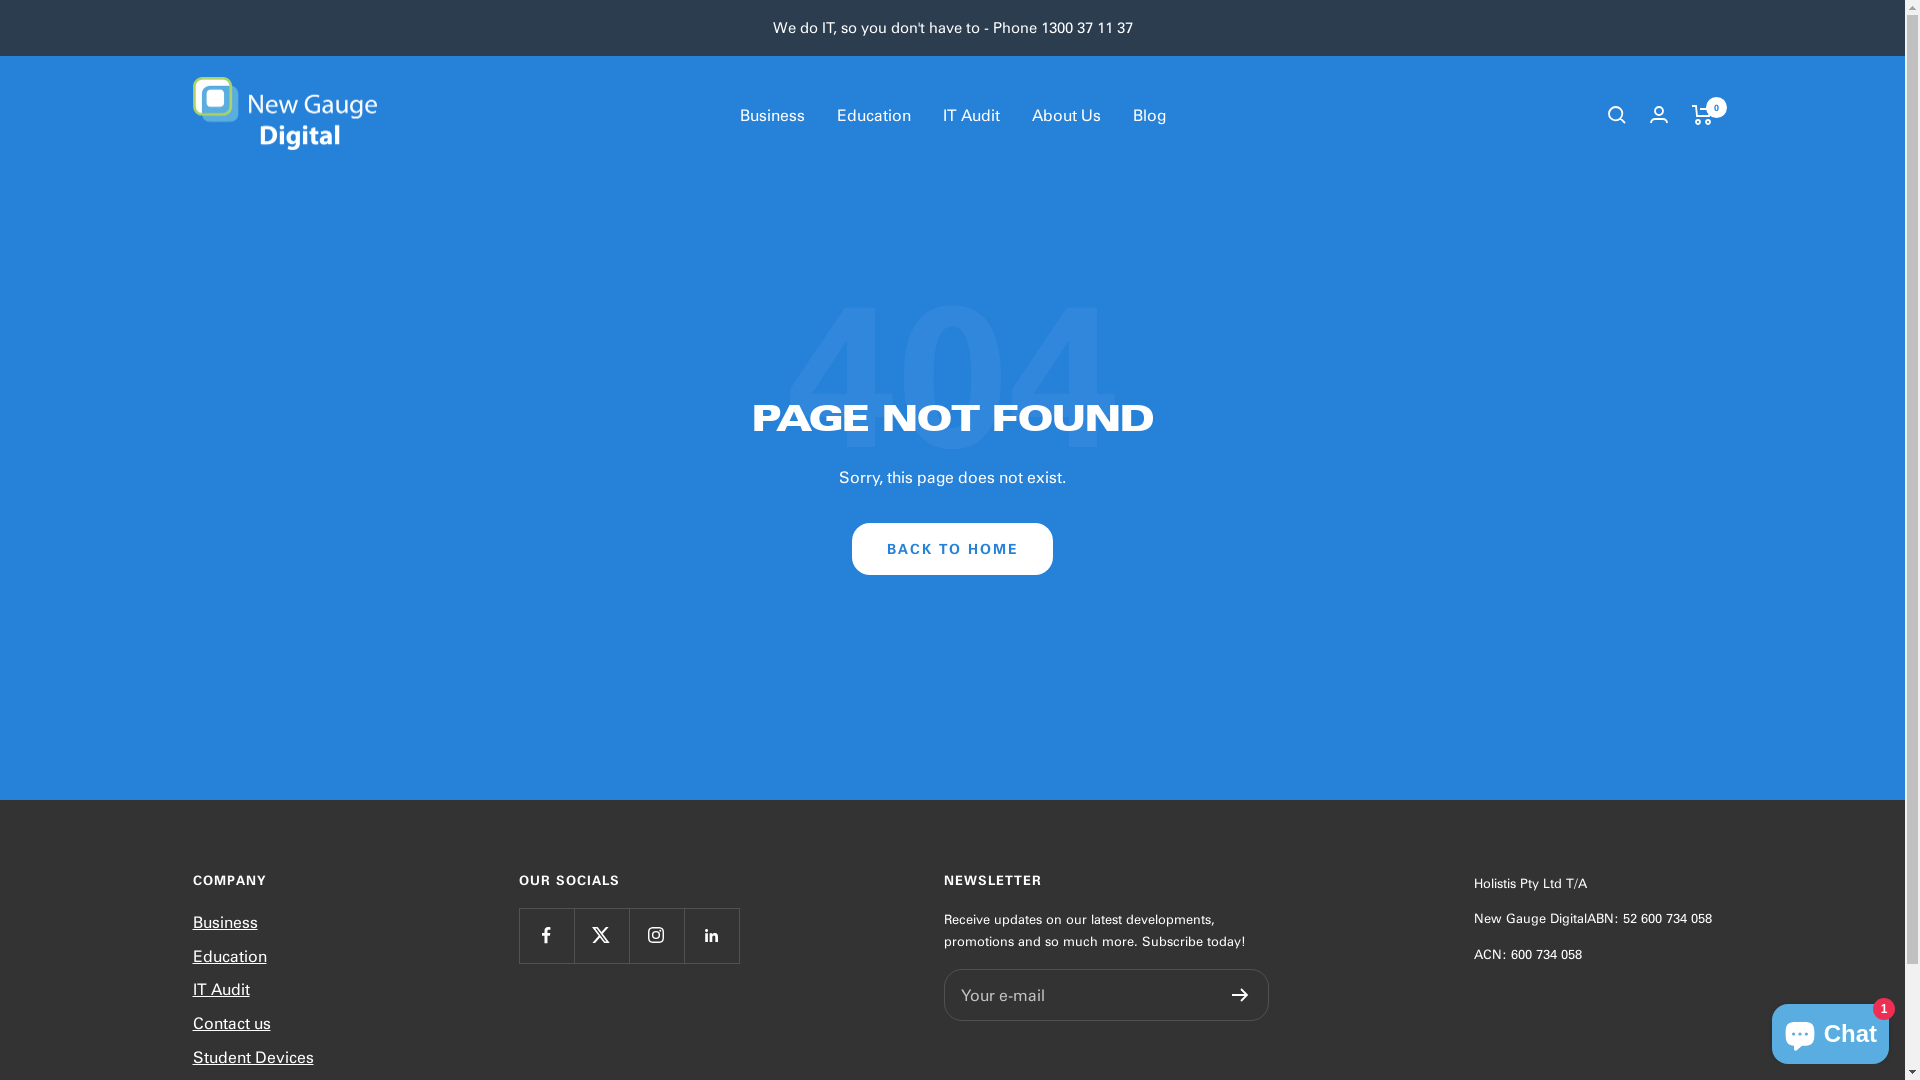  Describe the element at coordinates (1148, 115) in the screenshot. I see `Blog` at that location.